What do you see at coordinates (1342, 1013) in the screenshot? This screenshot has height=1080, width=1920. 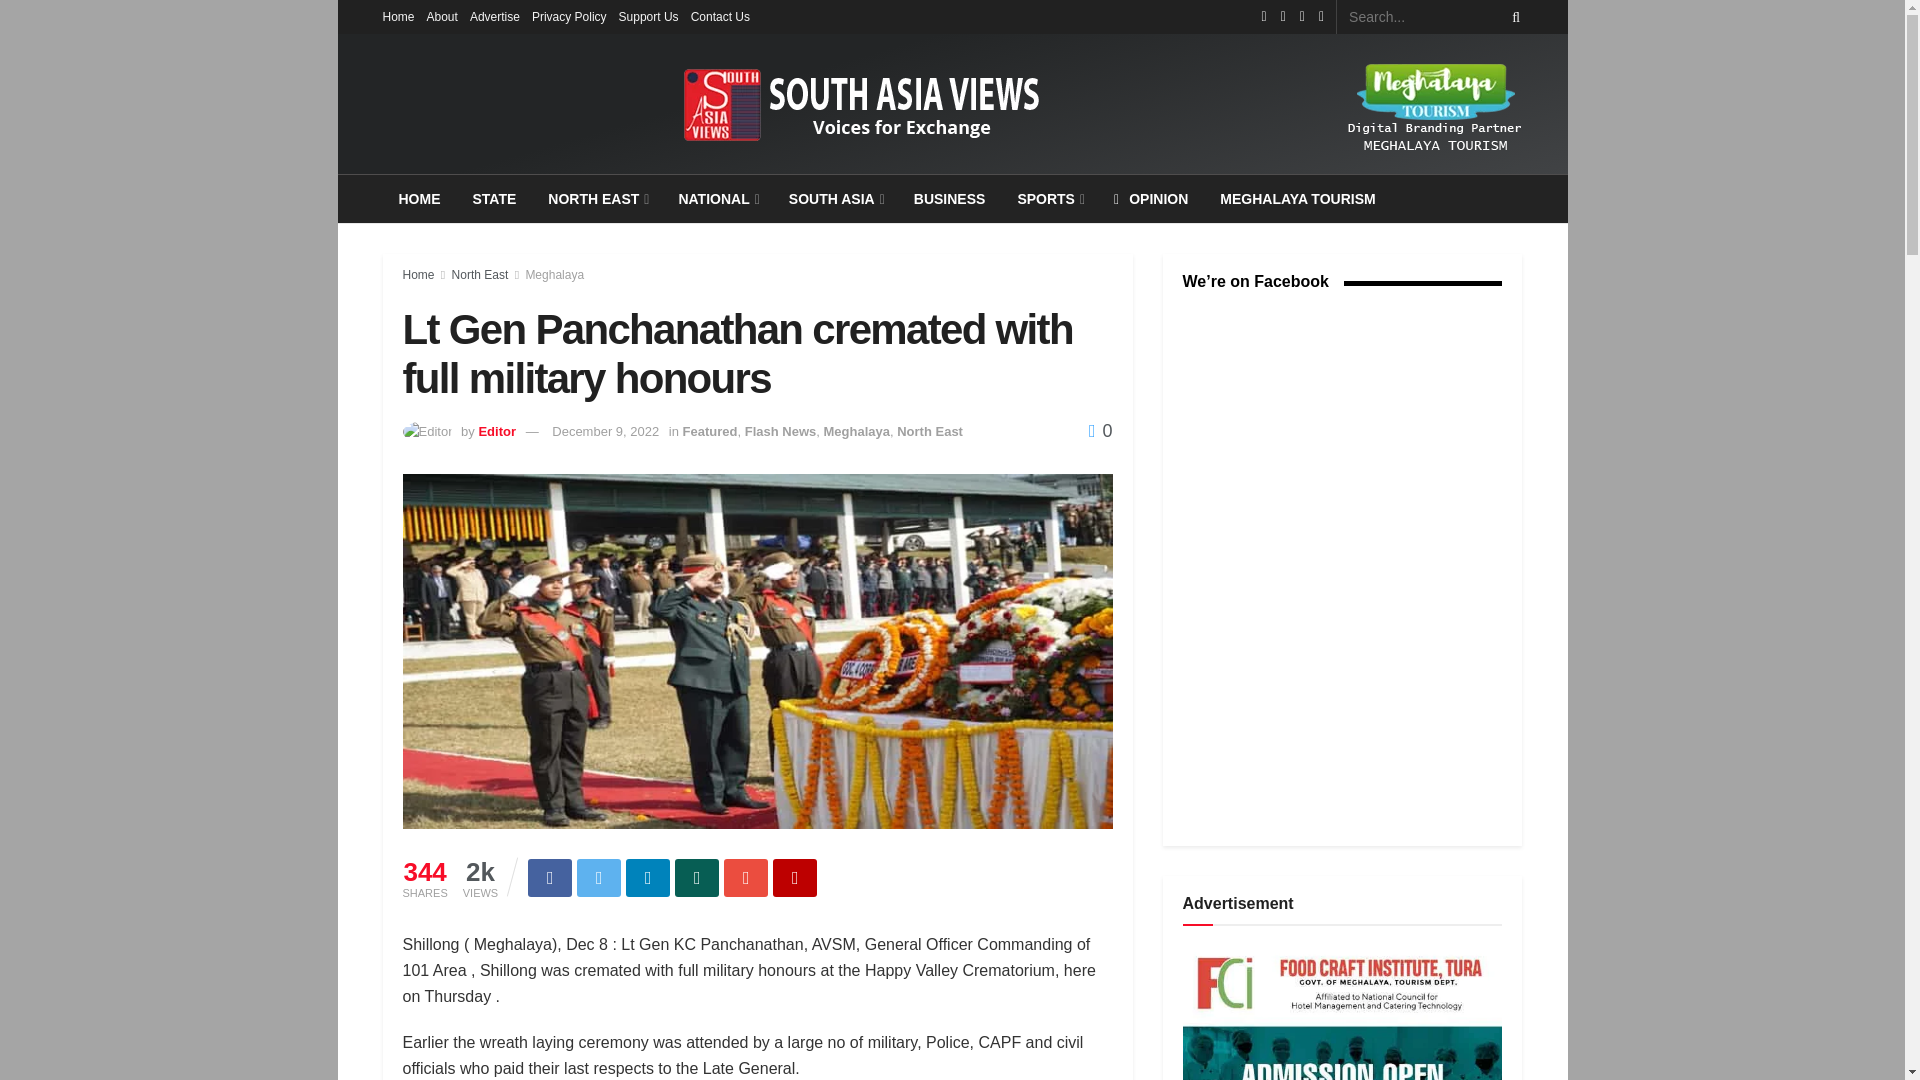 I see `Advertisement` at bounding box center [1342, 1013].